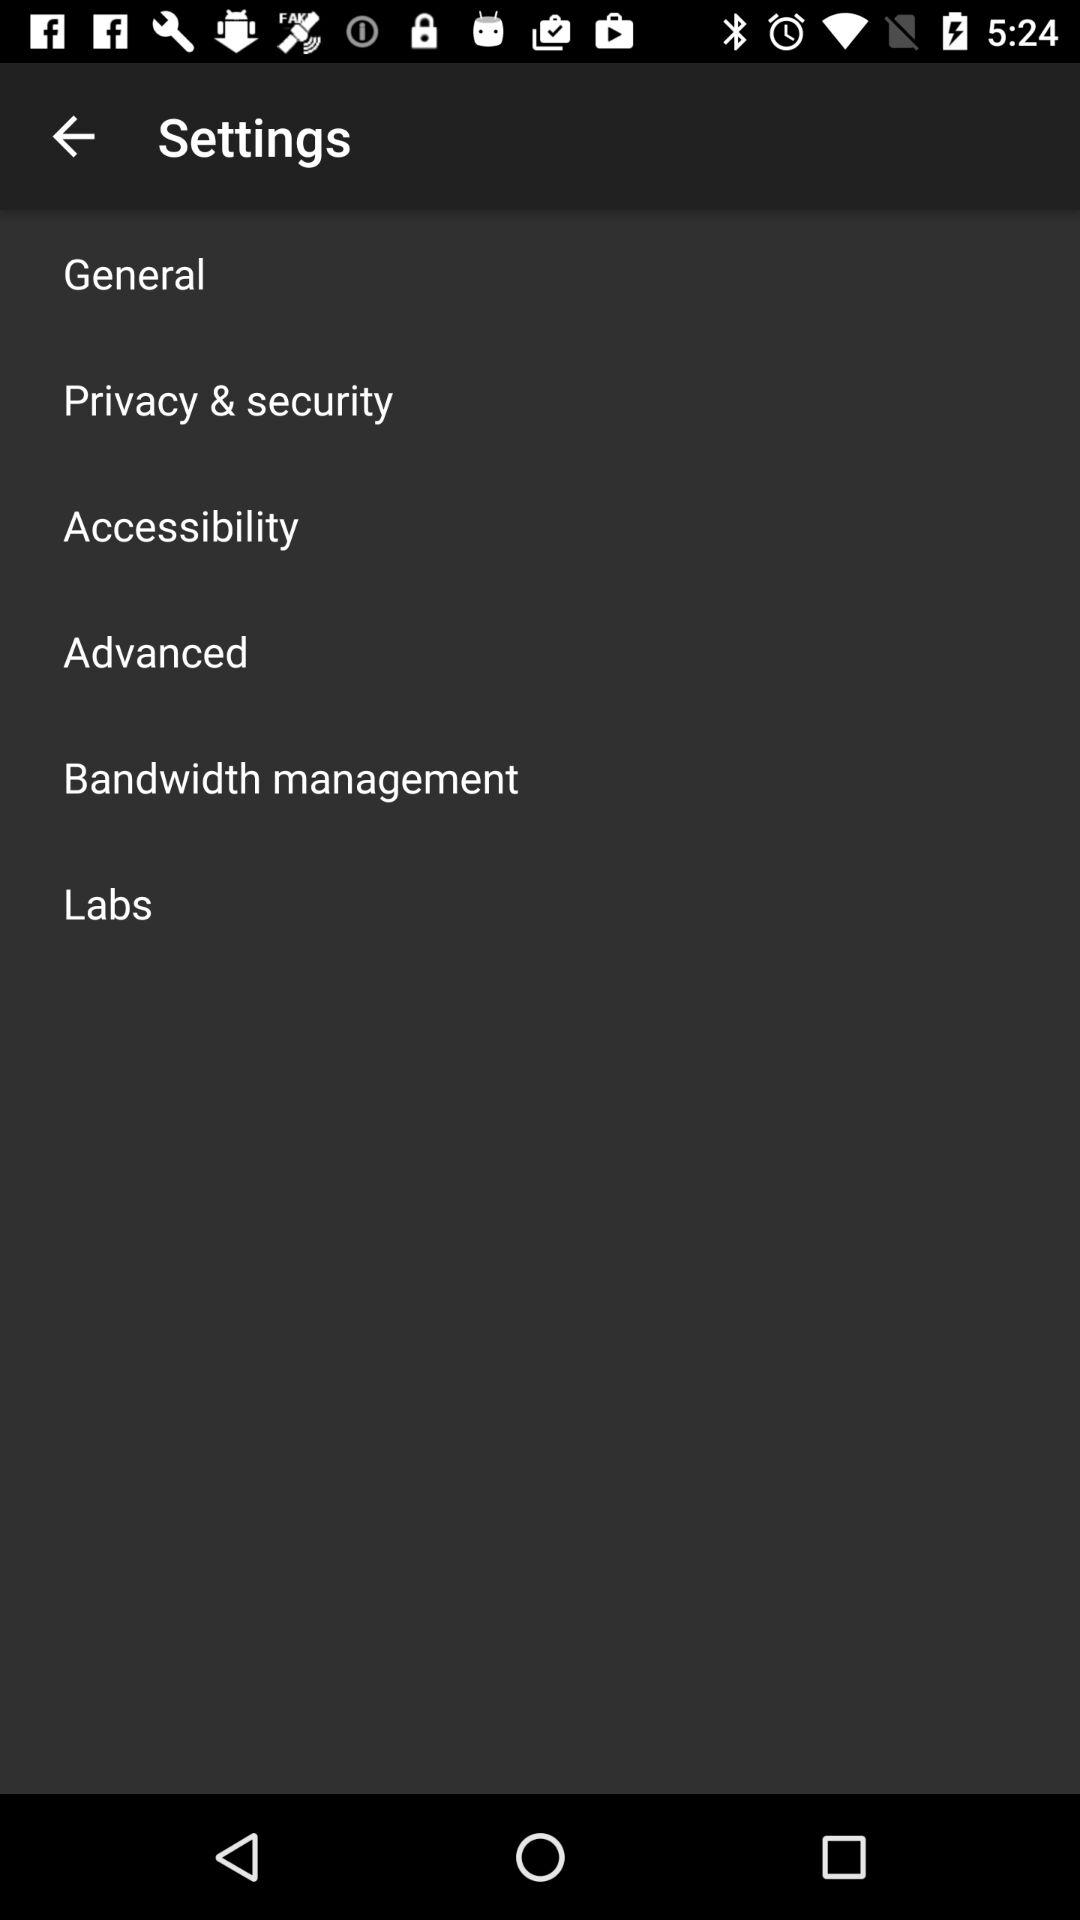 The height and width of the screenshot is (1920, 1080). What do you see at coordinates (156, 650) in the screenshot?
I see `click item below the accessibility icon` at bounding box center [156, 650].